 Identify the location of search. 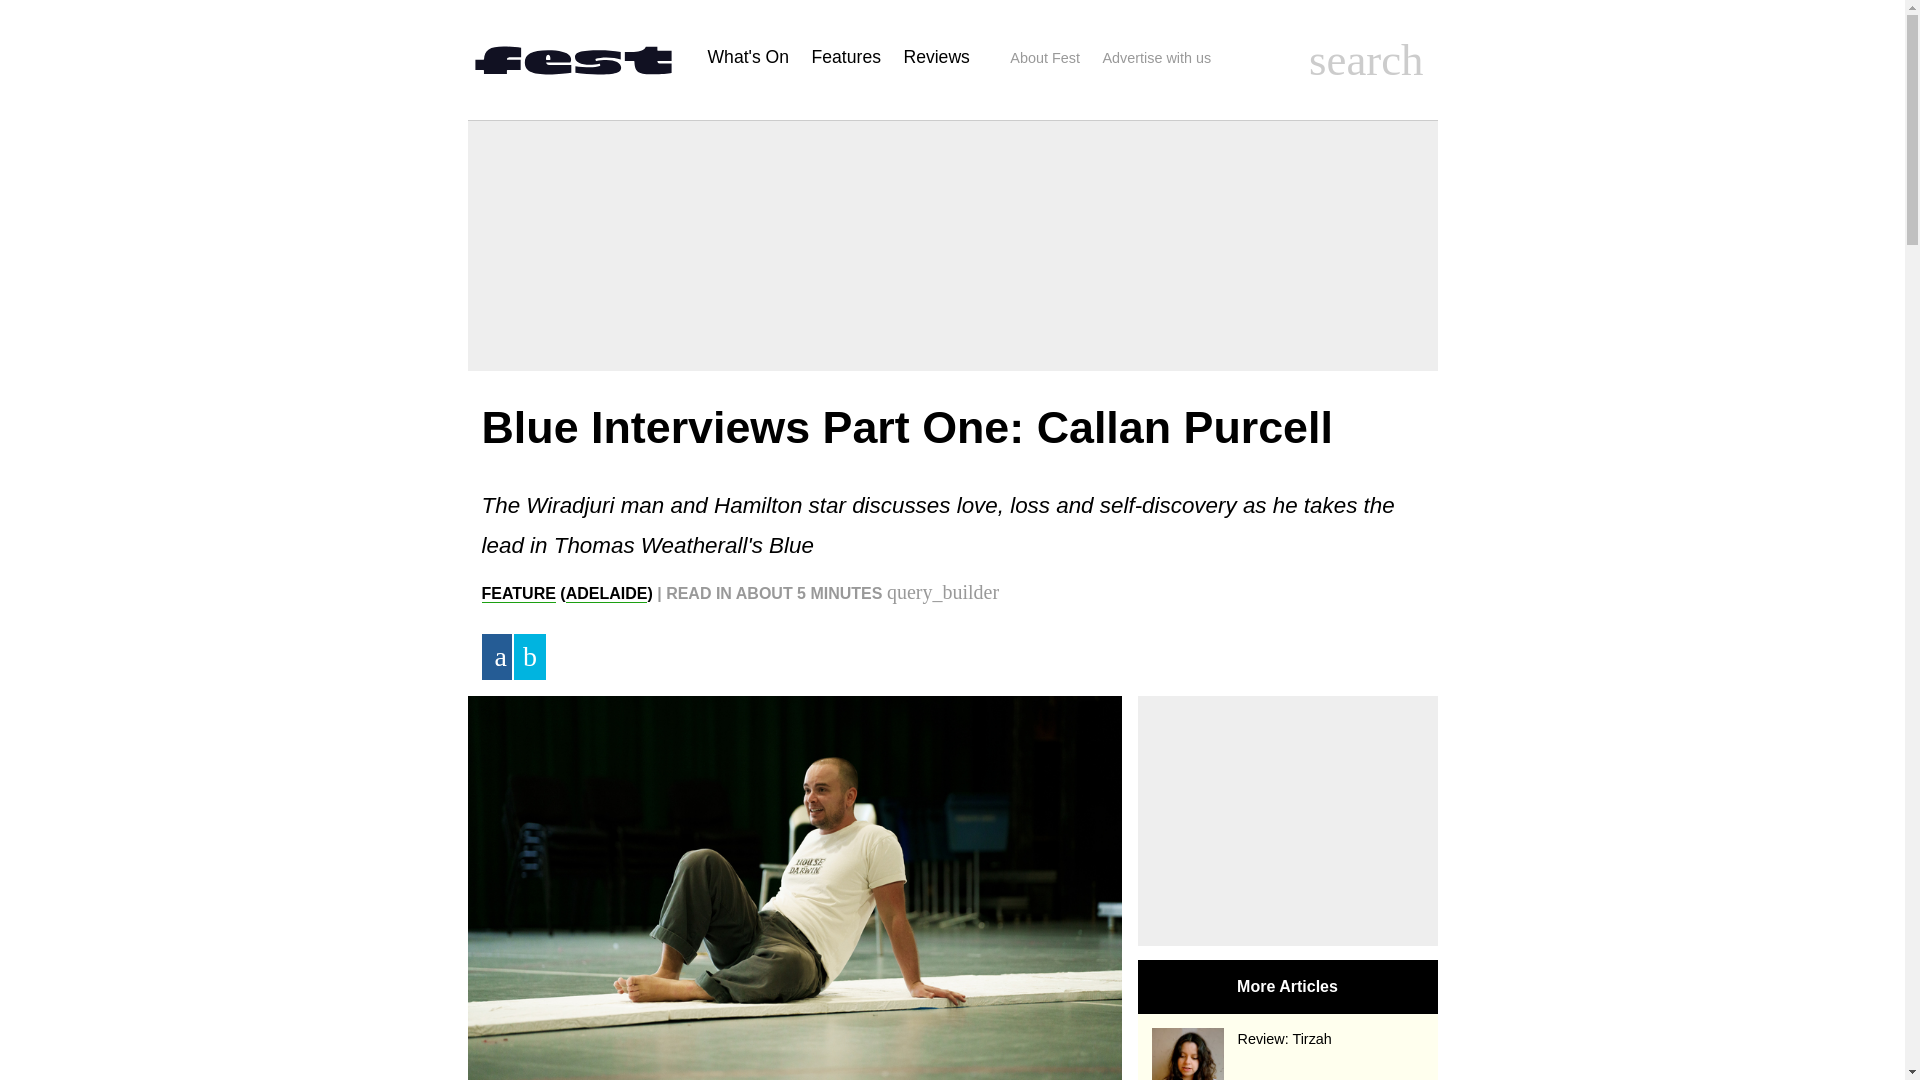
(1366, 60).